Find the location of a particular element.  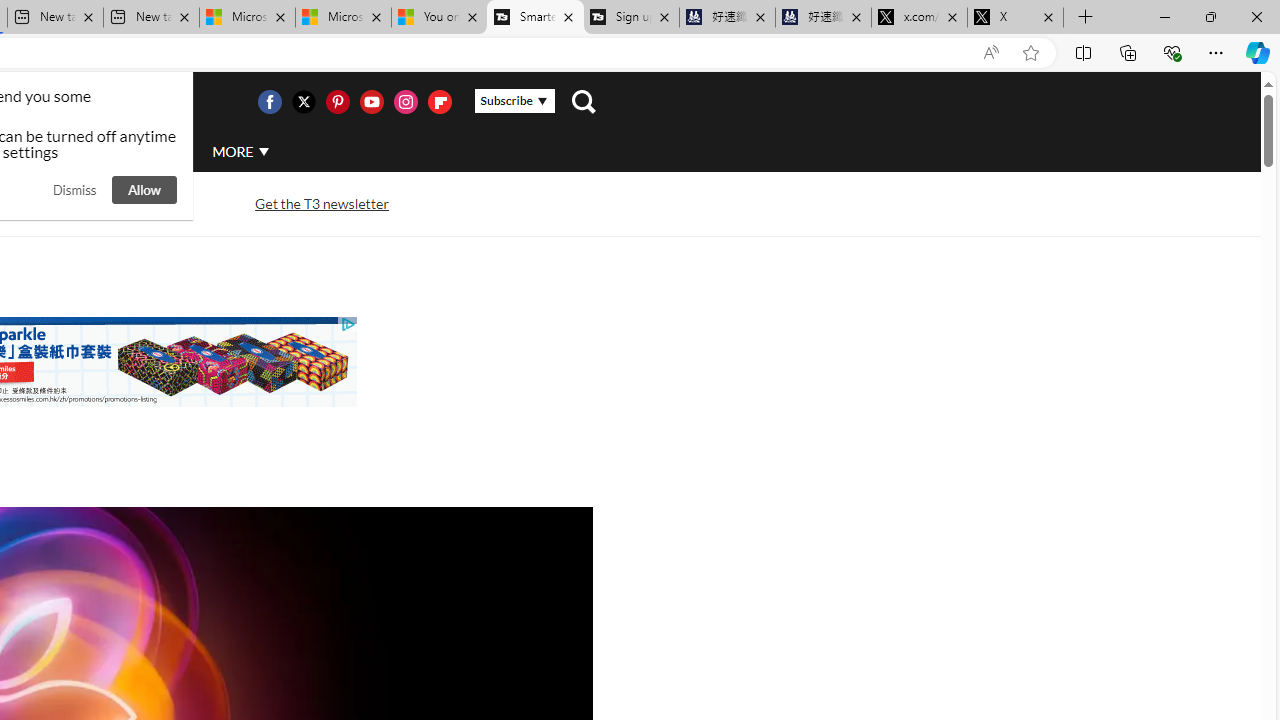

Visit us on Youtube is located at coordinates (371, 102).